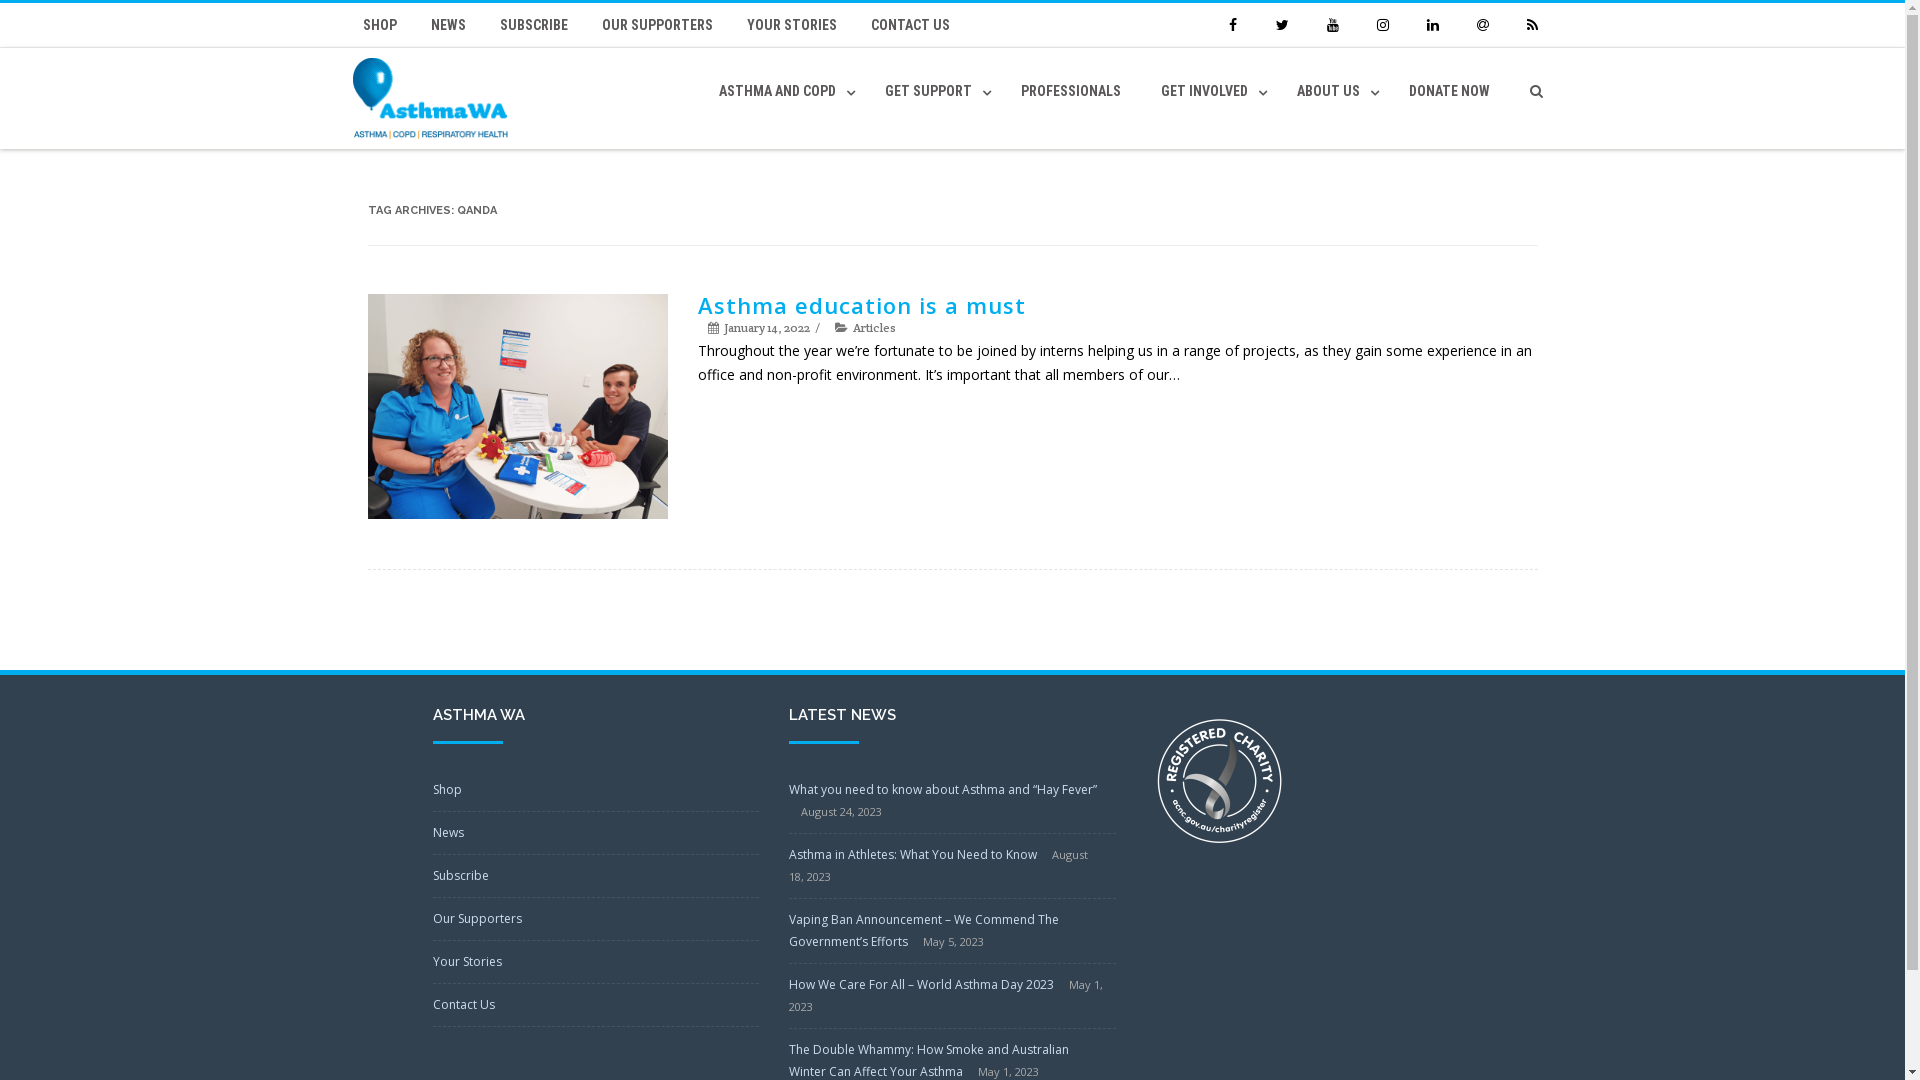  I want to click on Subscribe, so click(460, 876).